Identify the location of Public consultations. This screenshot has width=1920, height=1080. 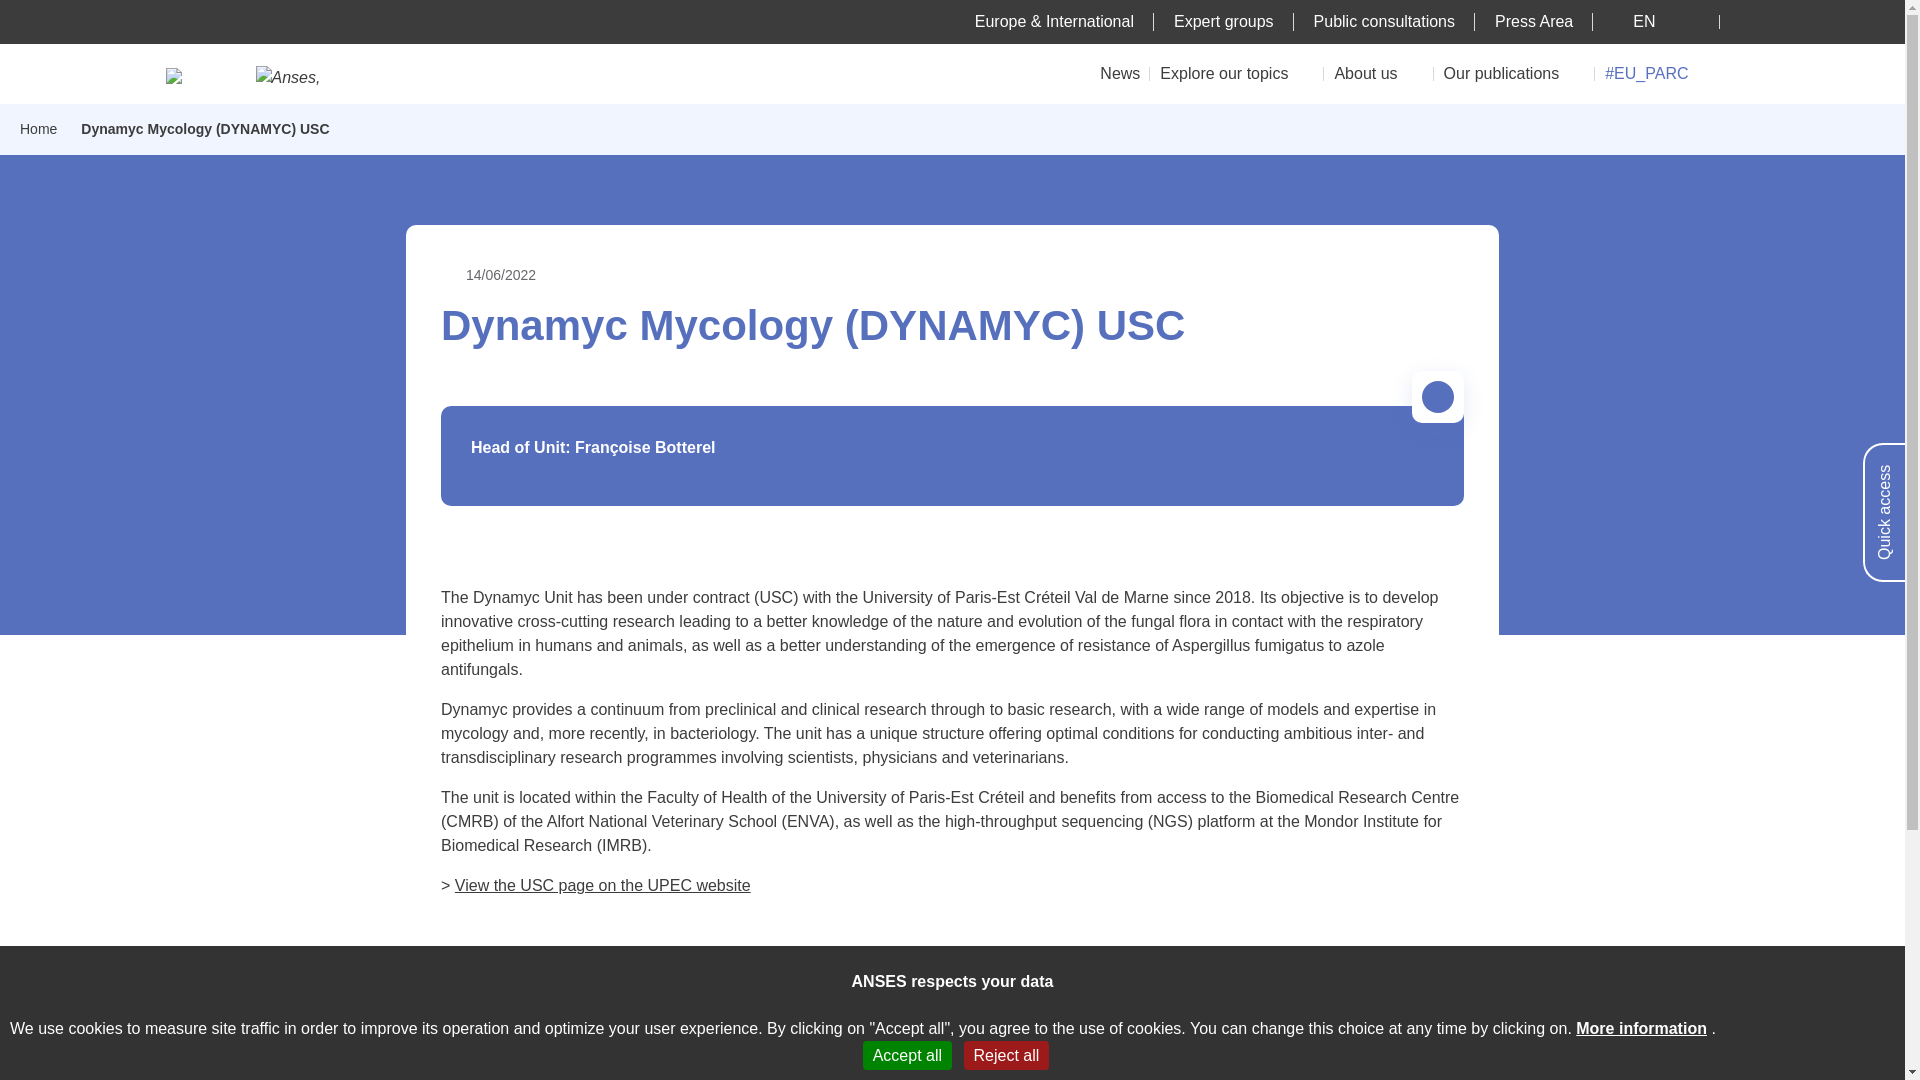
(1384, 21).